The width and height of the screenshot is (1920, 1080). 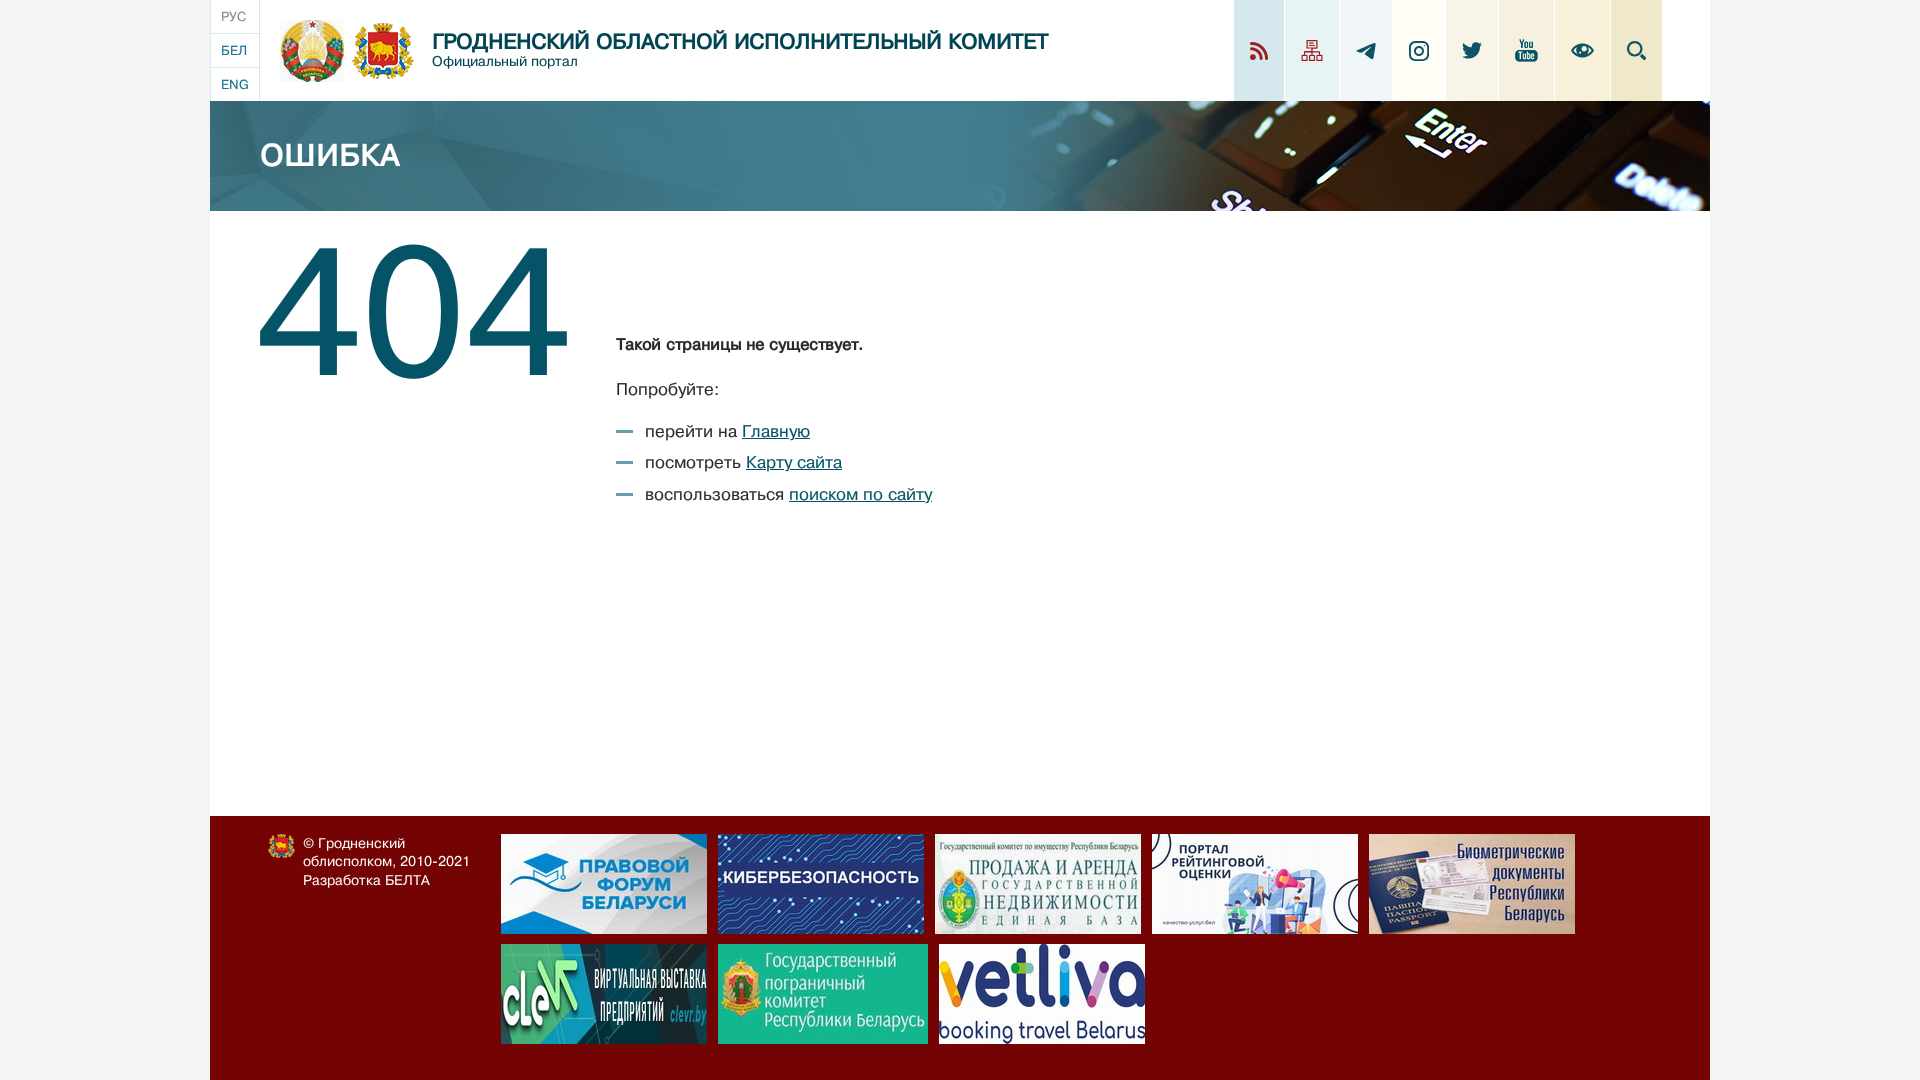 What do you see at coordinates (1472, 884) in the screenshot?
I see `222` at bounding box center [1472, 884].